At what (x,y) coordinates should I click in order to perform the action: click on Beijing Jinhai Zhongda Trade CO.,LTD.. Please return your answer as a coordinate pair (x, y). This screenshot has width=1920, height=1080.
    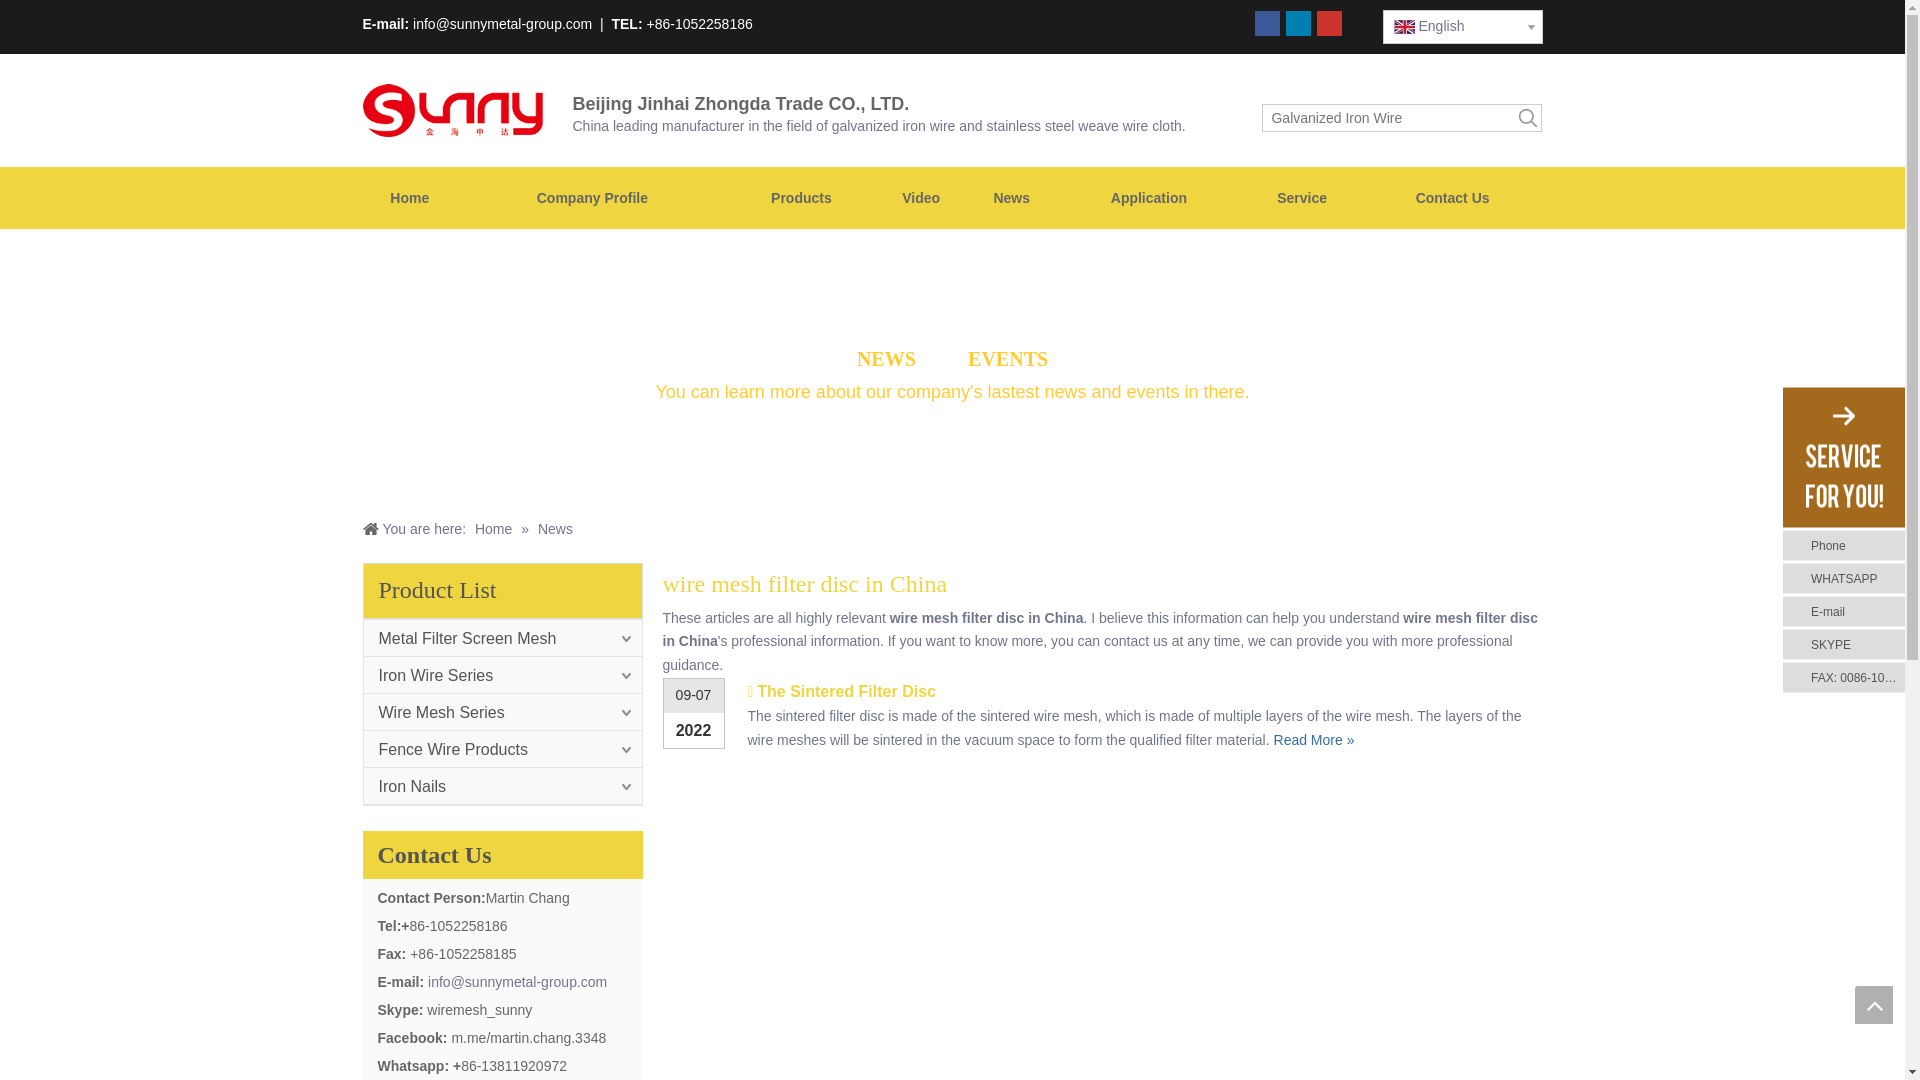
    Looking at the image, I should click on (452, 110).